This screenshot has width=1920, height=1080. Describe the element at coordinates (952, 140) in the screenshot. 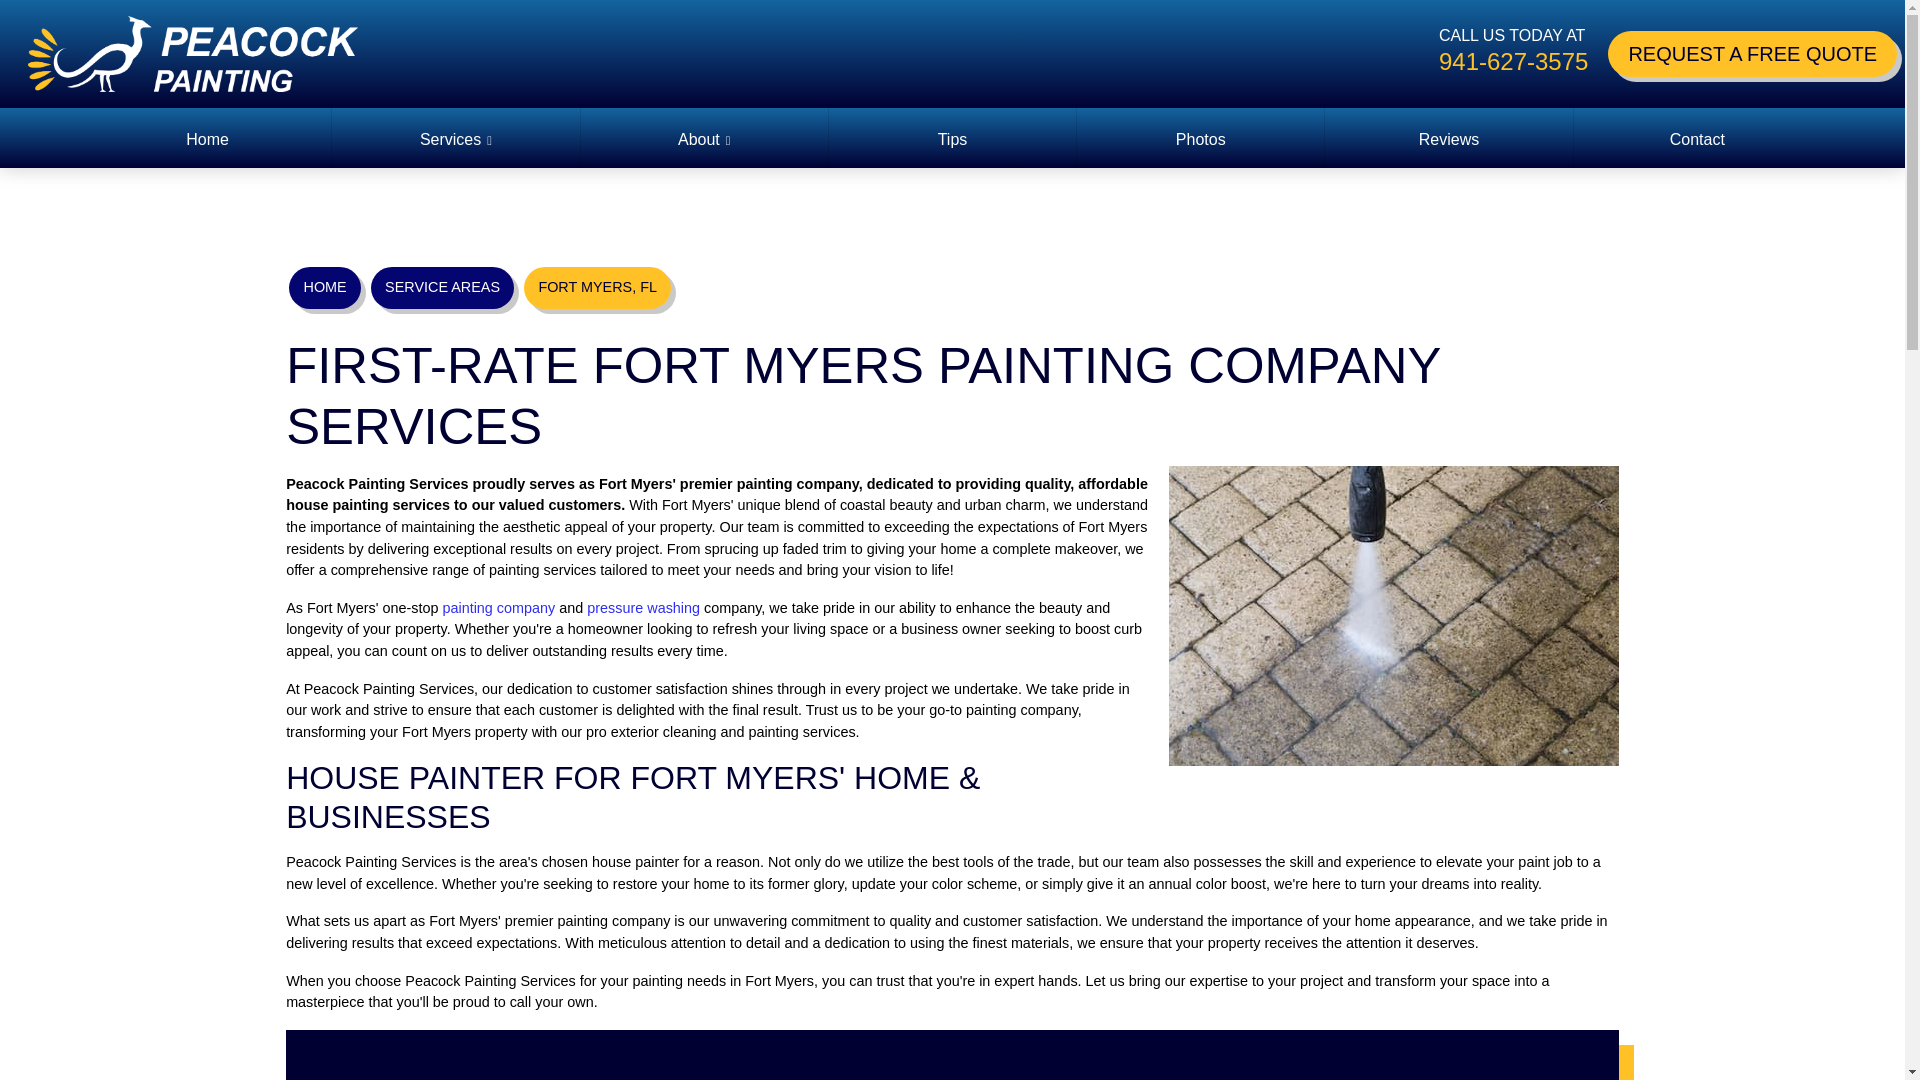

I see `Tips` at that location.